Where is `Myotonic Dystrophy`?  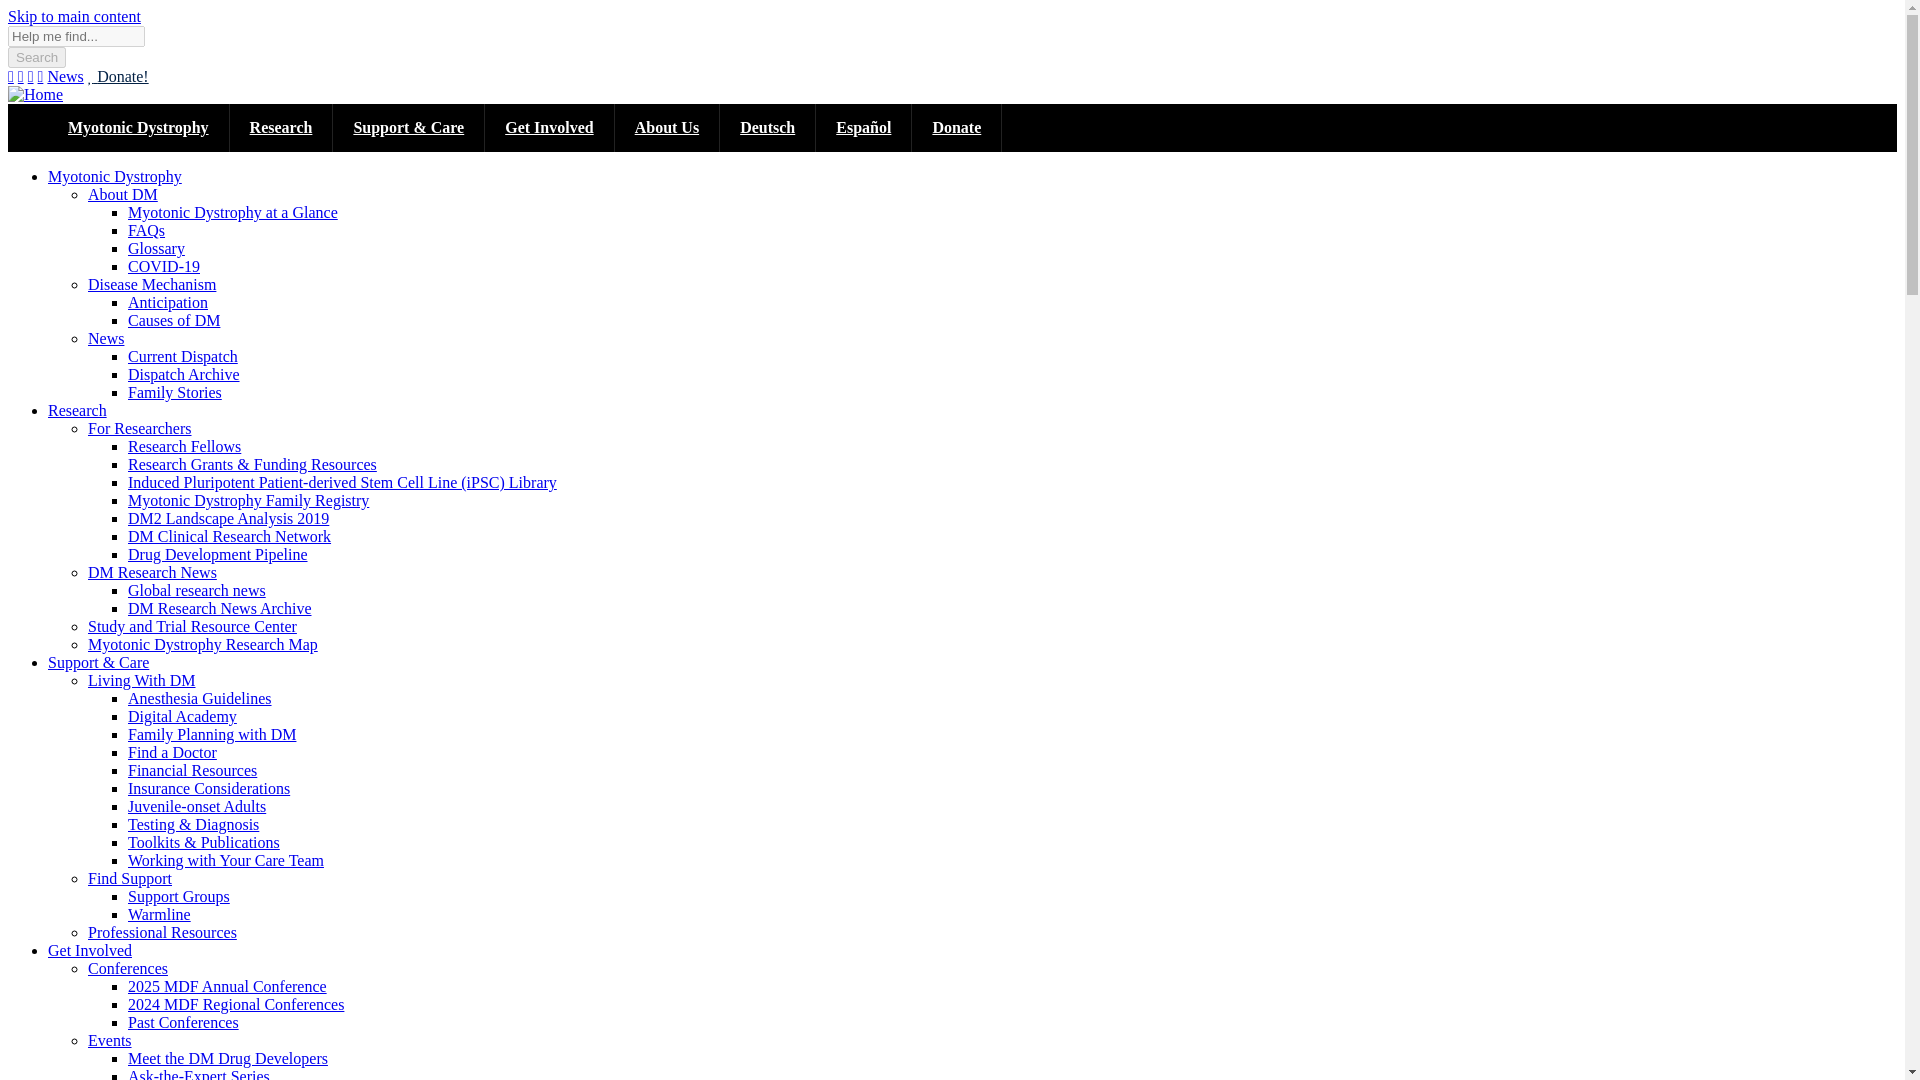 Myotonic Dystrophy is located at coordinates (139, 128).